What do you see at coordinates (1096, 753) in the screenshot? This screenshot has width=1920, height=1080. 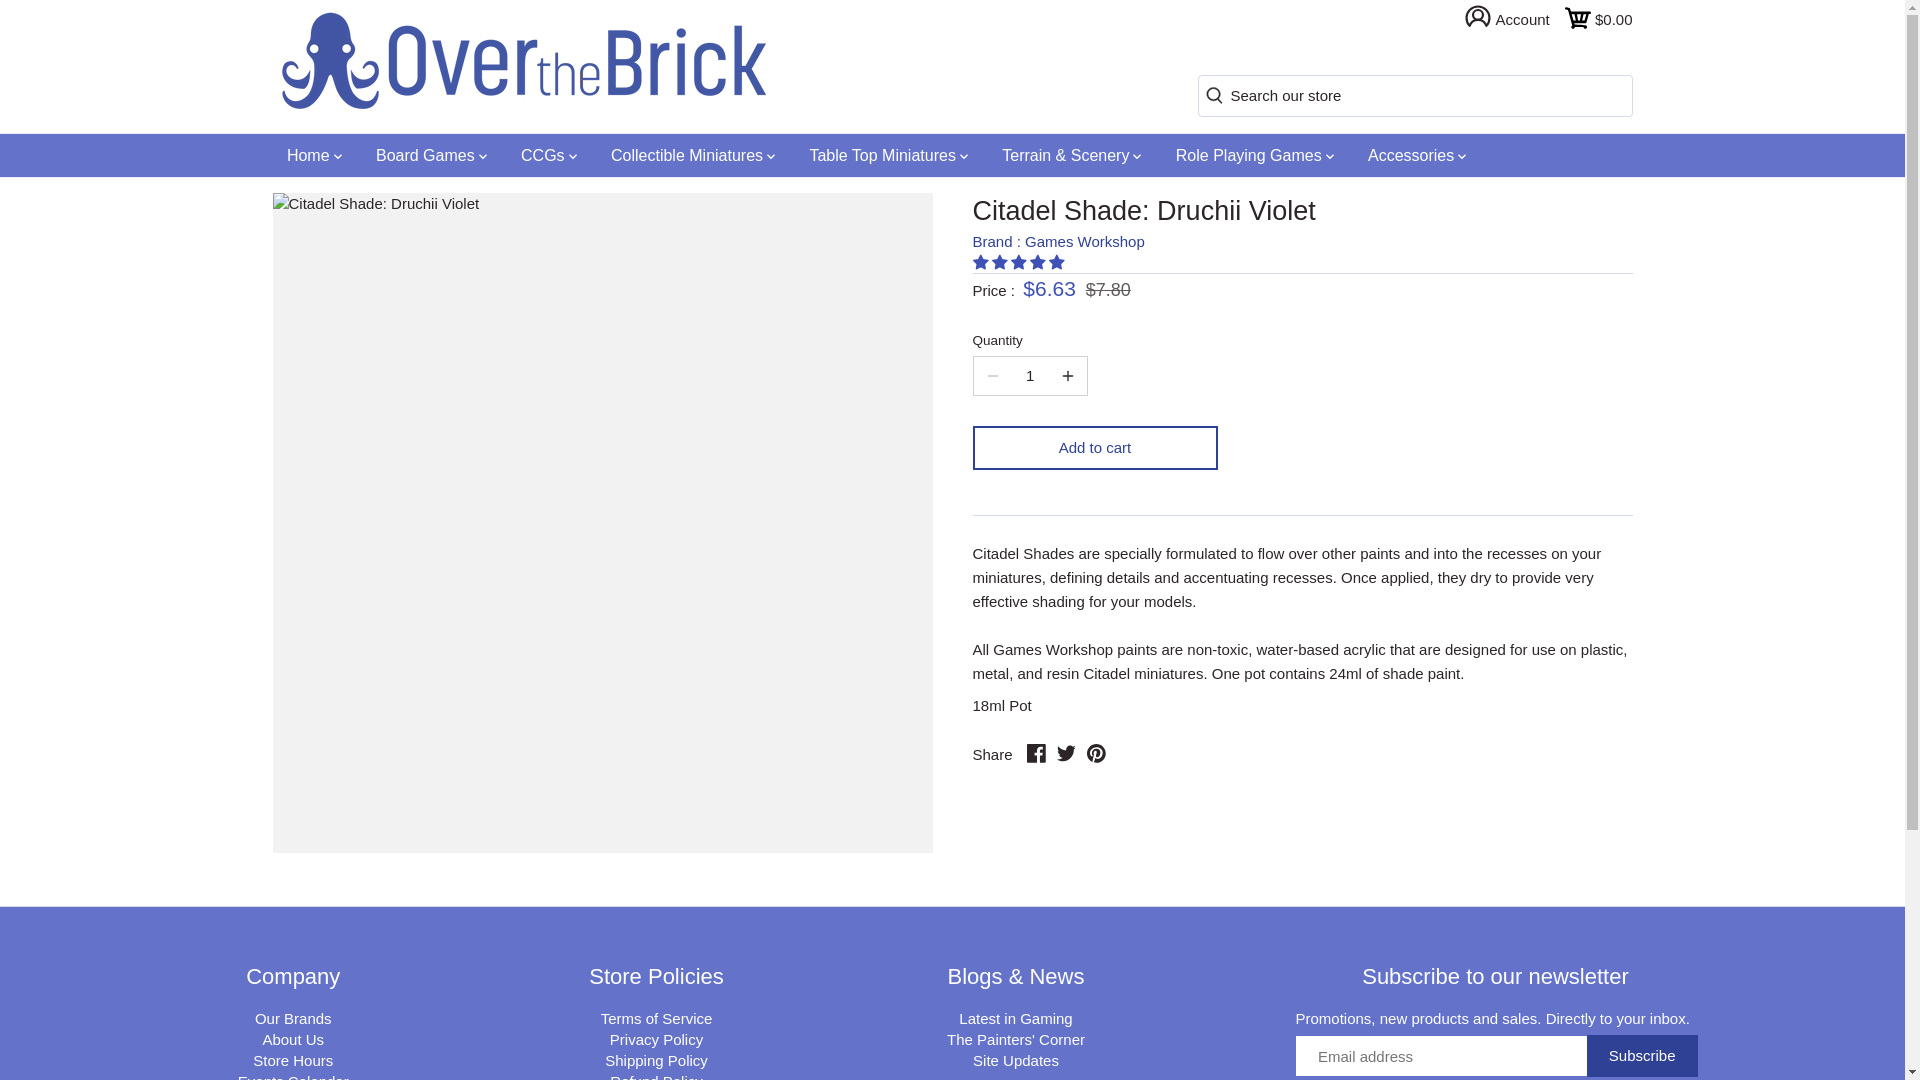 I see `Pinterest` at bounding box center [1096, 753].